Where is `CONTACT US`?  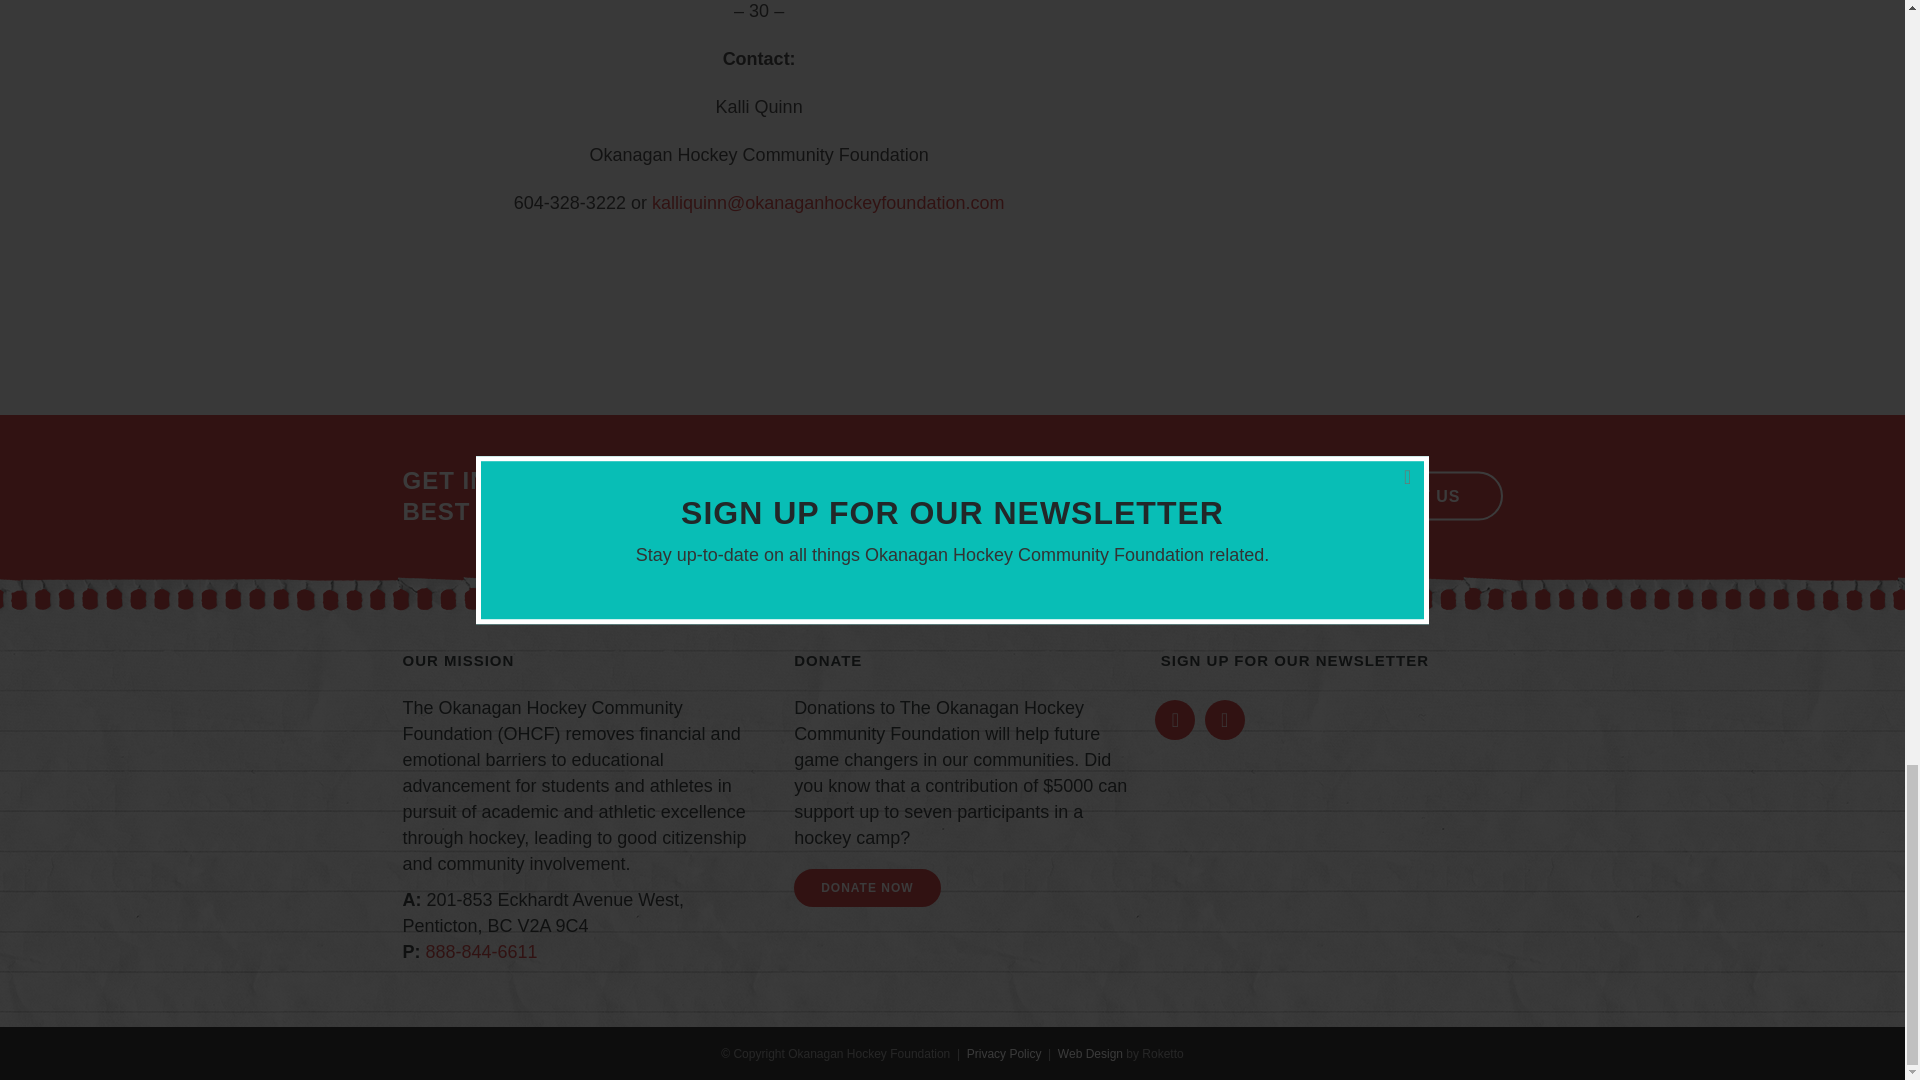
CONTACT US is located at coordinates (1404, 496).